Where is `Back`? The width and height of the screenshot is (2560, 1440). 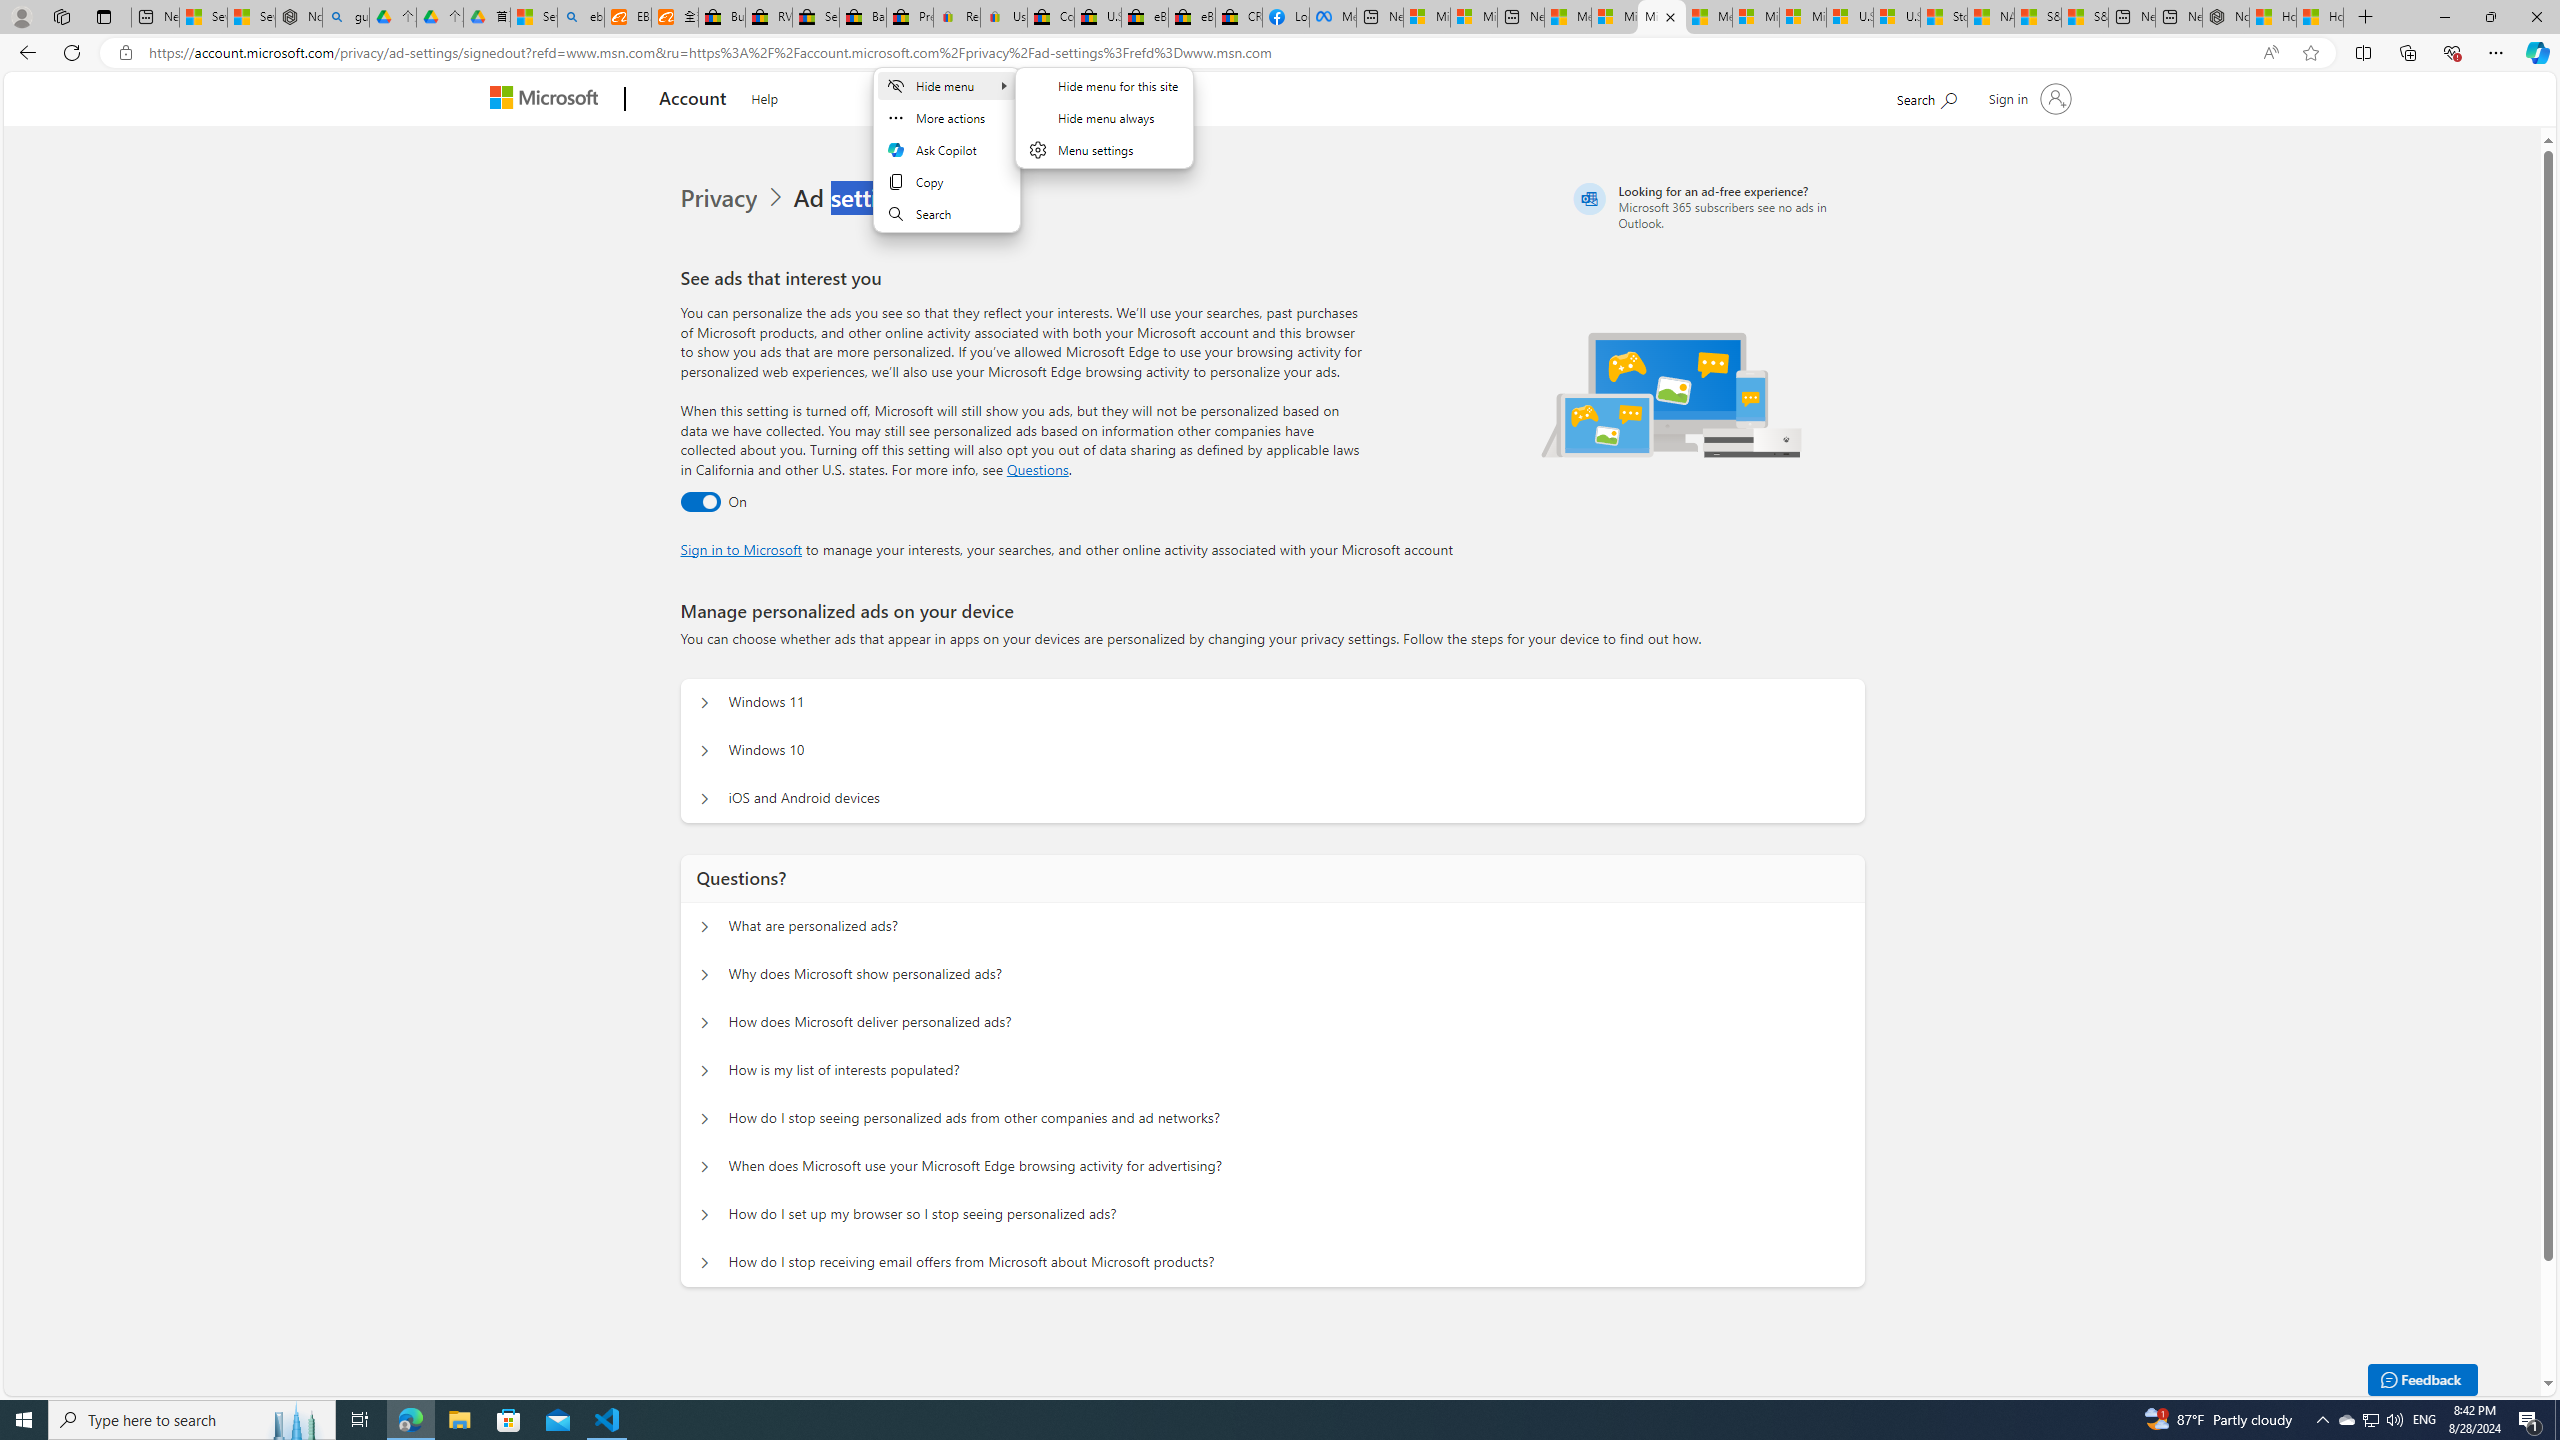
Back is located at coordinates (24, 52).